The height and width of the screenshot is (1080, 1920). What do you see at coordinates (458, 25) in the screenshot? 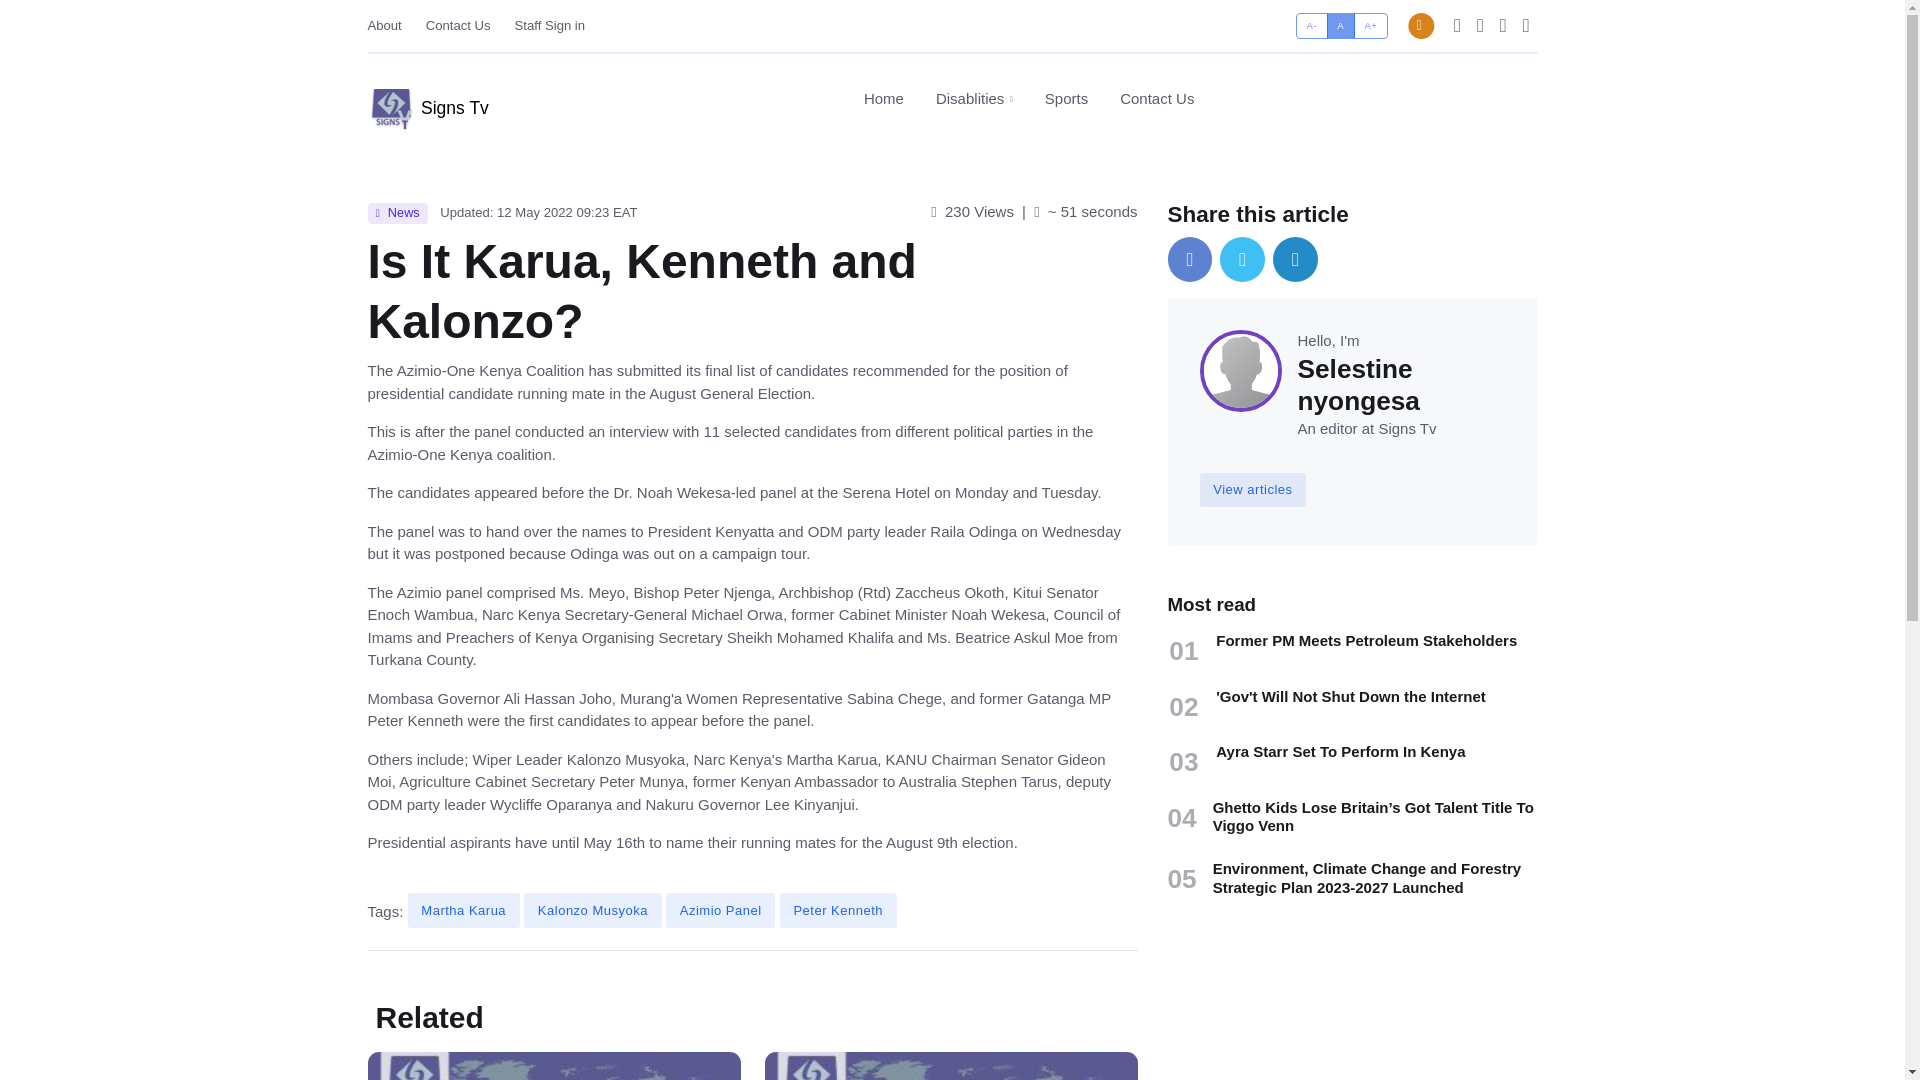
I see `Contact Us` at bounding box center [458, 25].